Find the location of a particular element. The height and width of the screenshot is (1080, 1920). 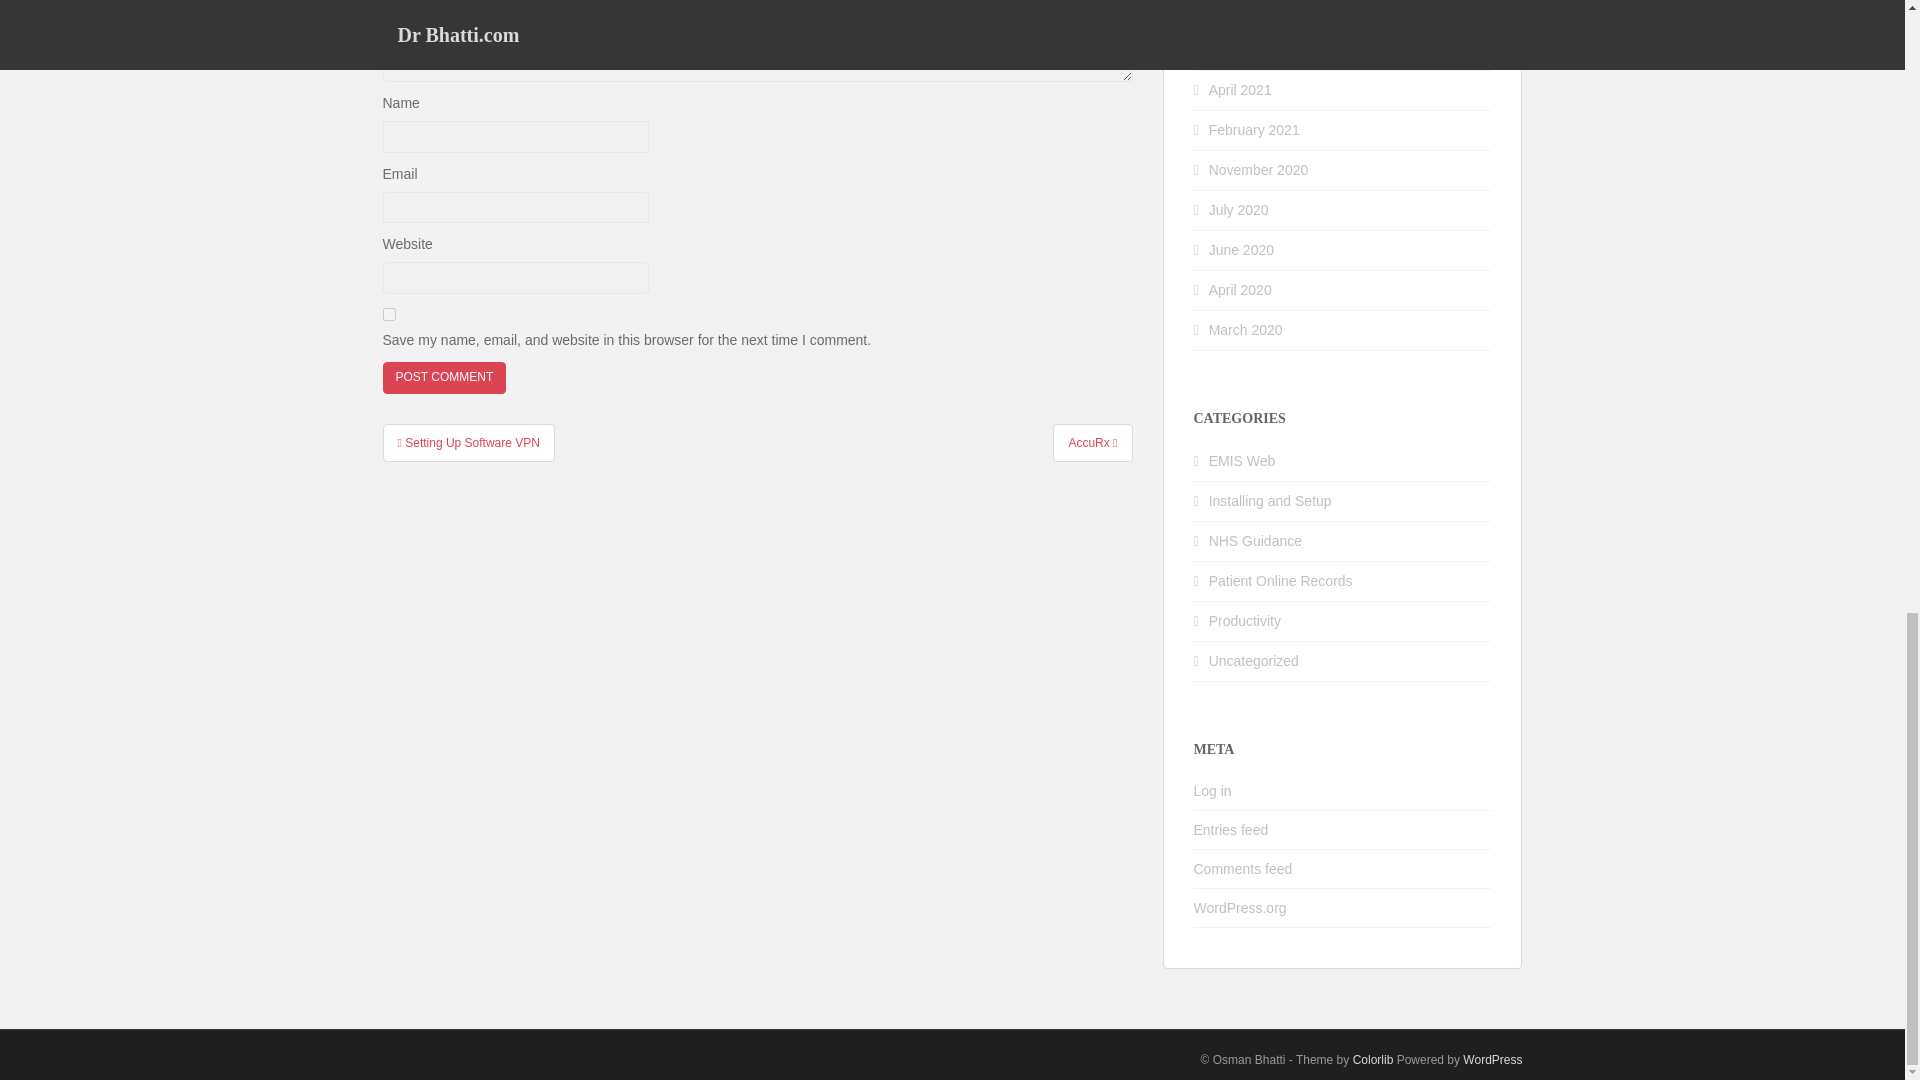

February 2021 is located at coordinates (1254, 130).